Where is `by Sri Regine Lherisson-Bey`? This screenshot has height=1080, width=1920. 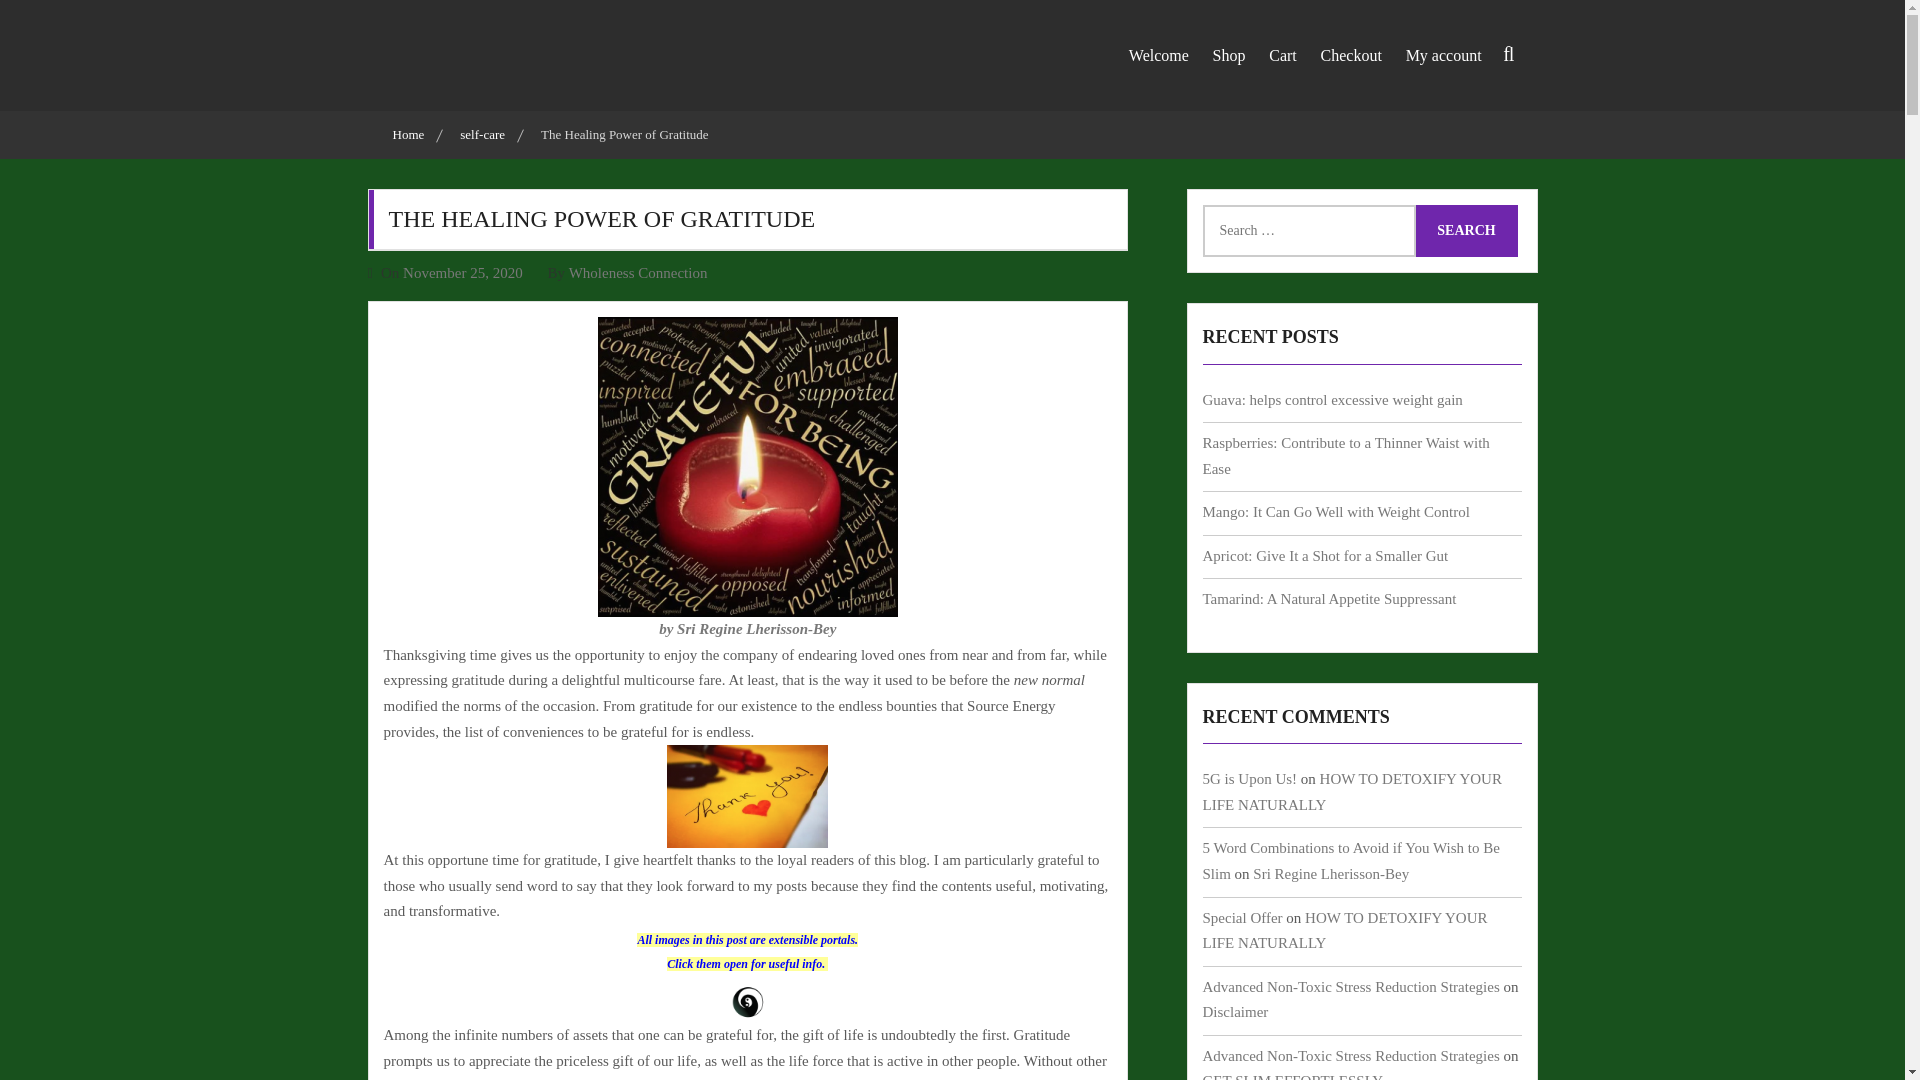
by Sri Regine Lherisson-Bey is located at coordinates (746, 629).